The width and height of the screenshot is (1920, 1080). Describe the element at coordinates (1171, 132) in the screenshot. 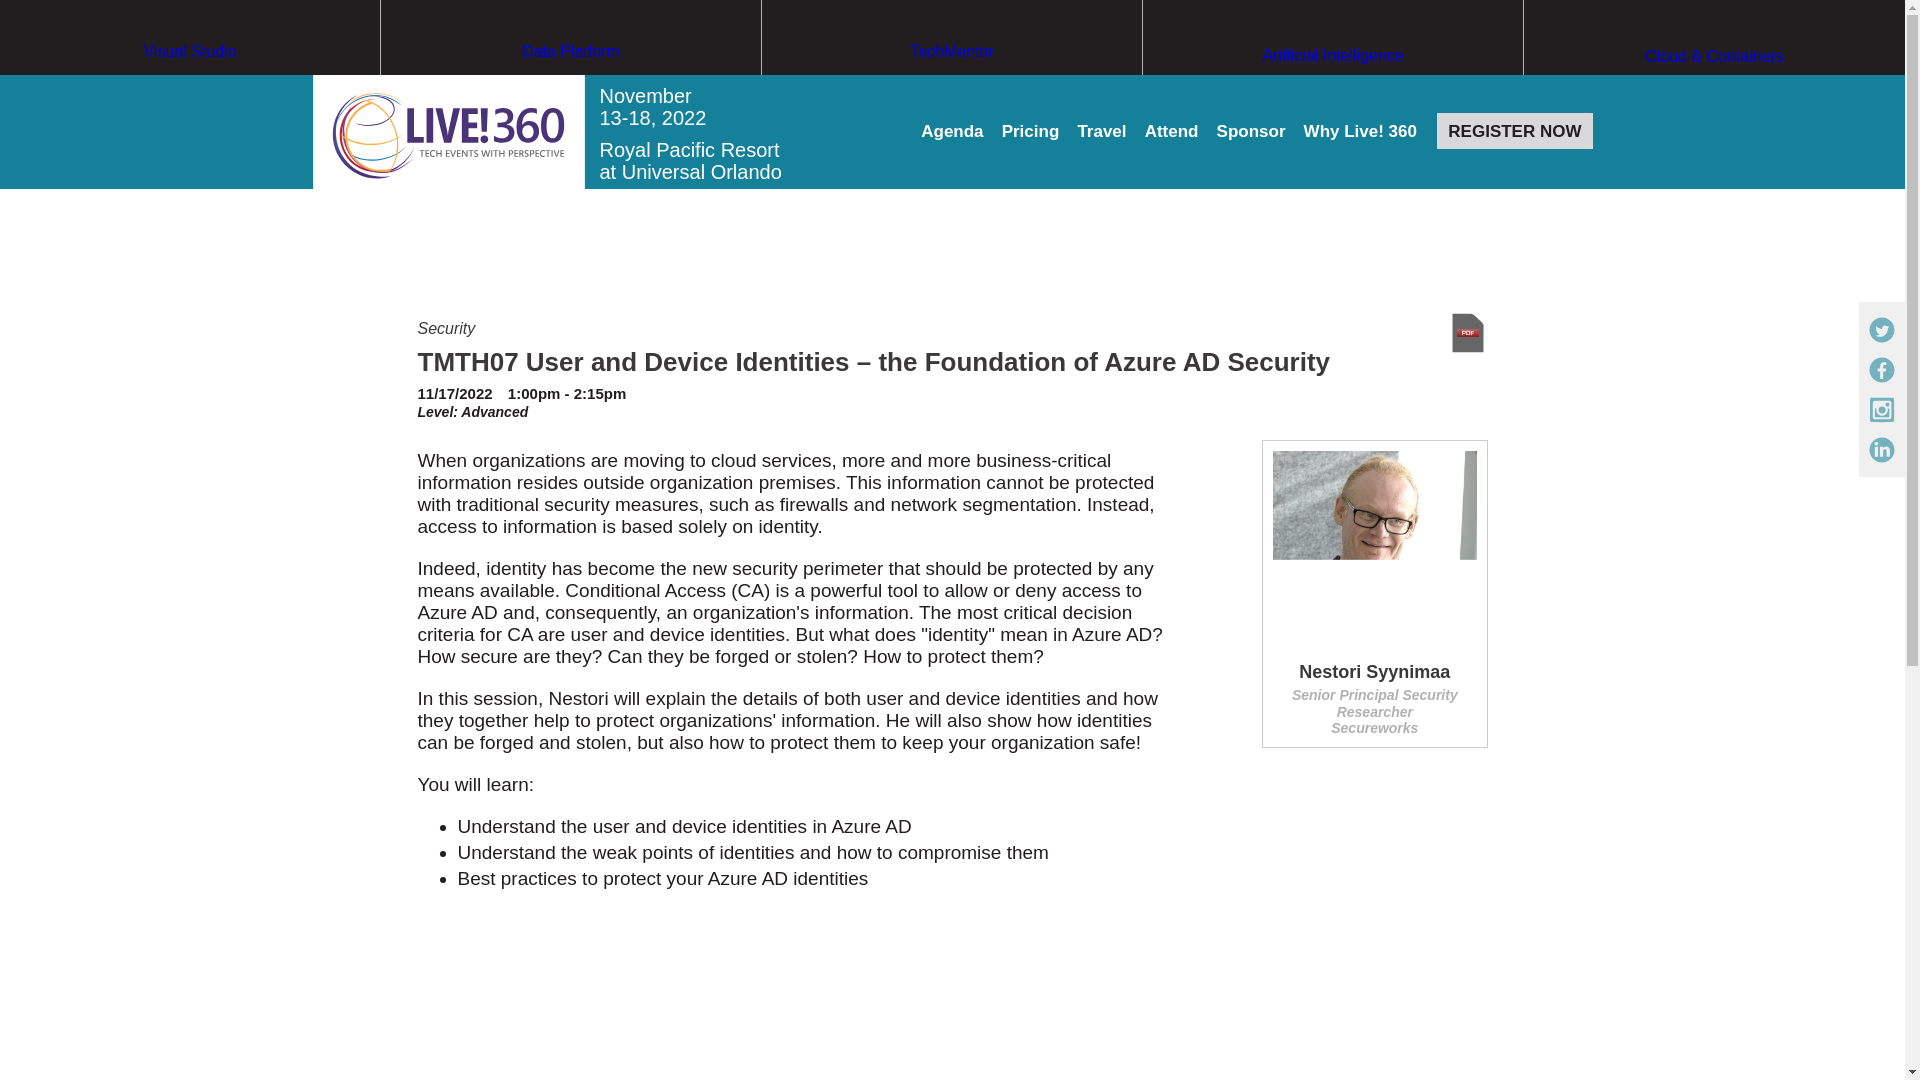

I see `Attend` at that location.